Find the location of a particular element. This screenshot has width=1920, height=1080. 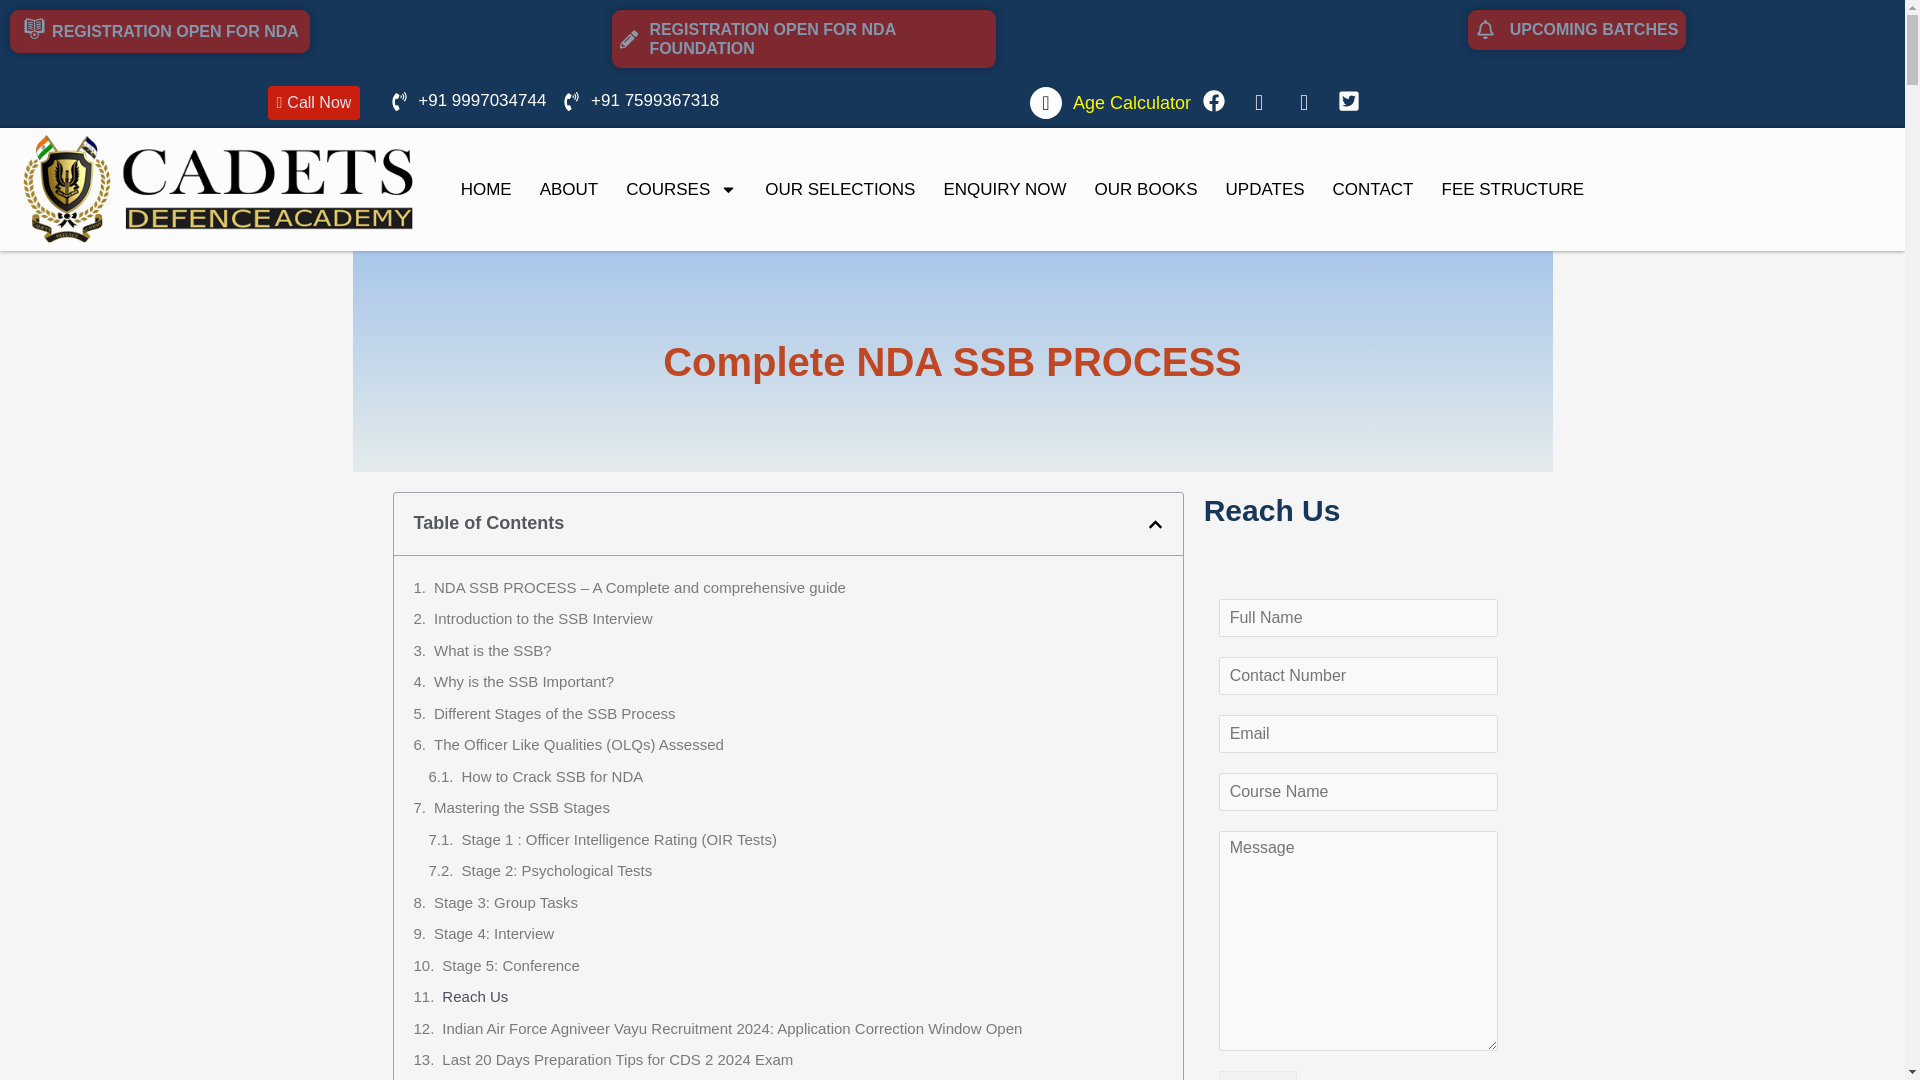

UPDATES is located at coordinates (1265, 190).